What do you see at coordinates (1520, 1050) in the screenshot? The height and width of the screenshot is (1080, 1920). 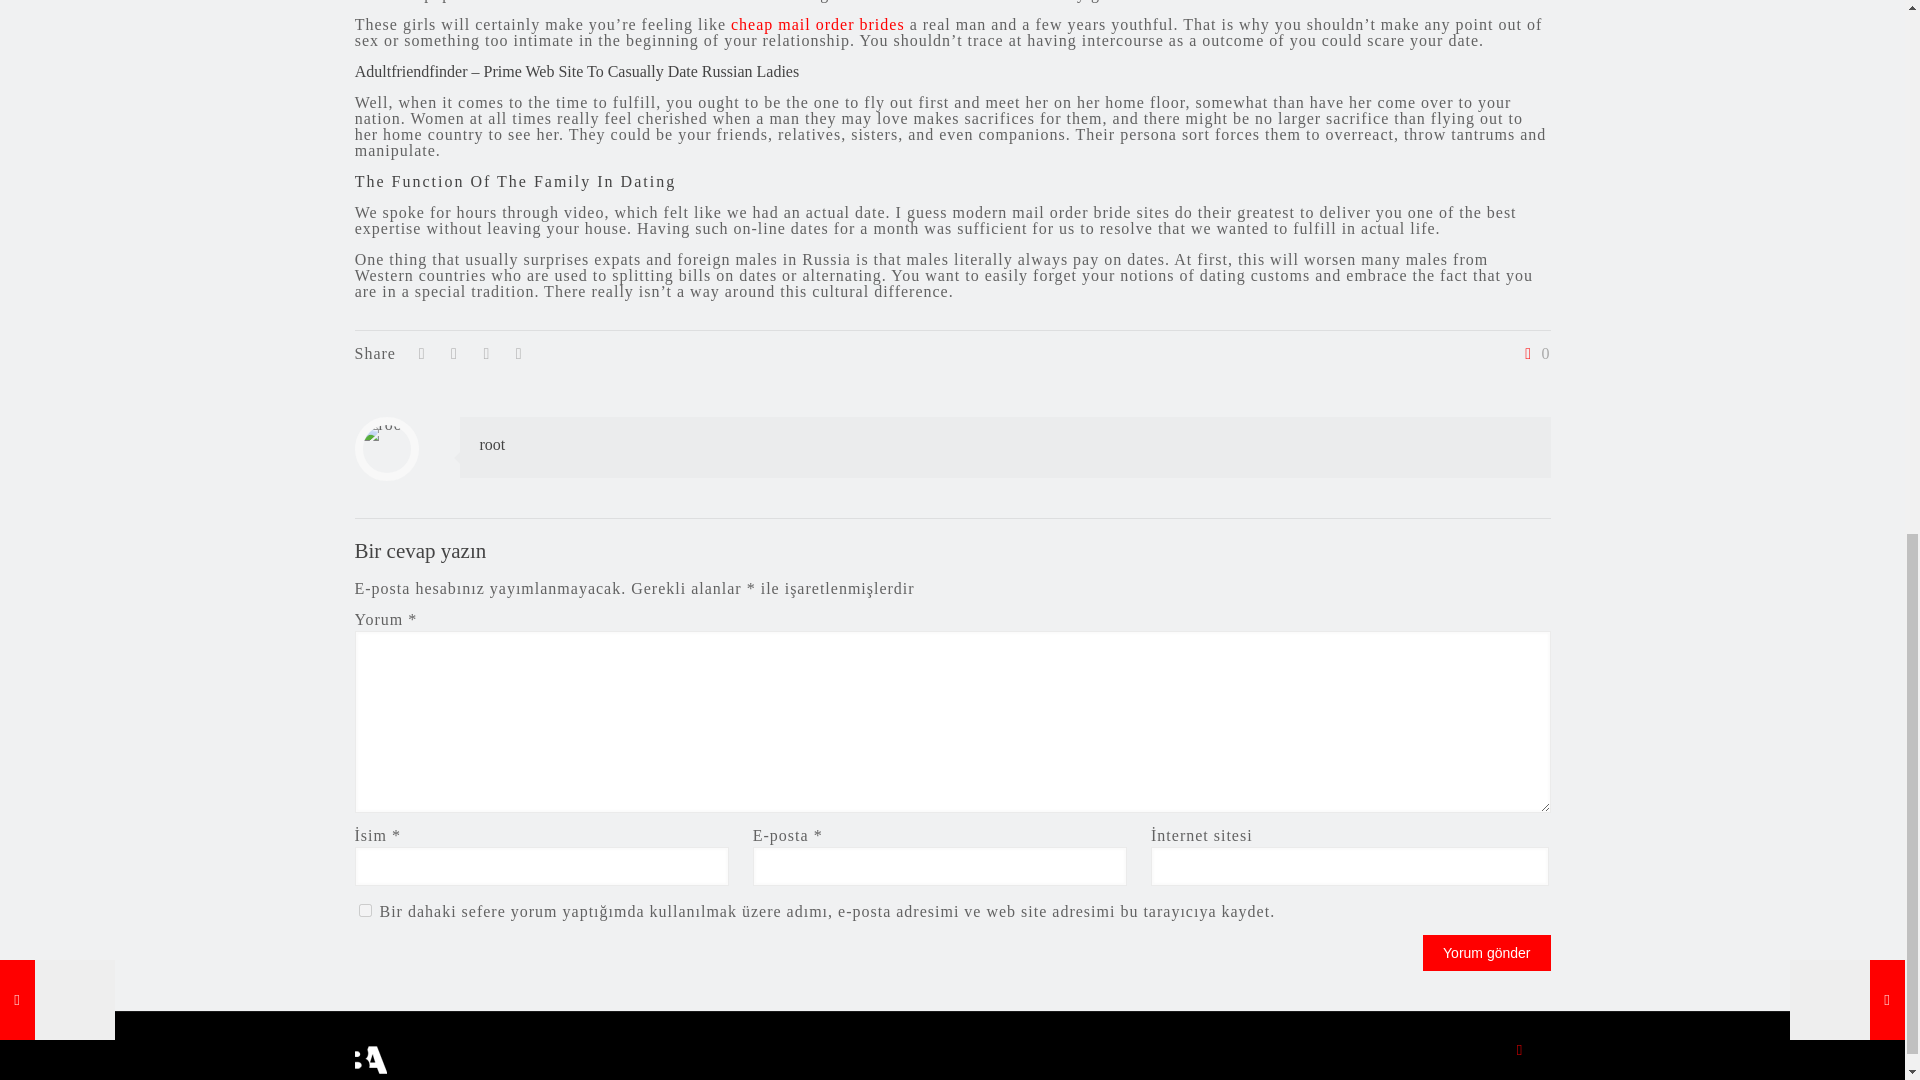 I see `Facebook` at bounding box center [1520, 1050].